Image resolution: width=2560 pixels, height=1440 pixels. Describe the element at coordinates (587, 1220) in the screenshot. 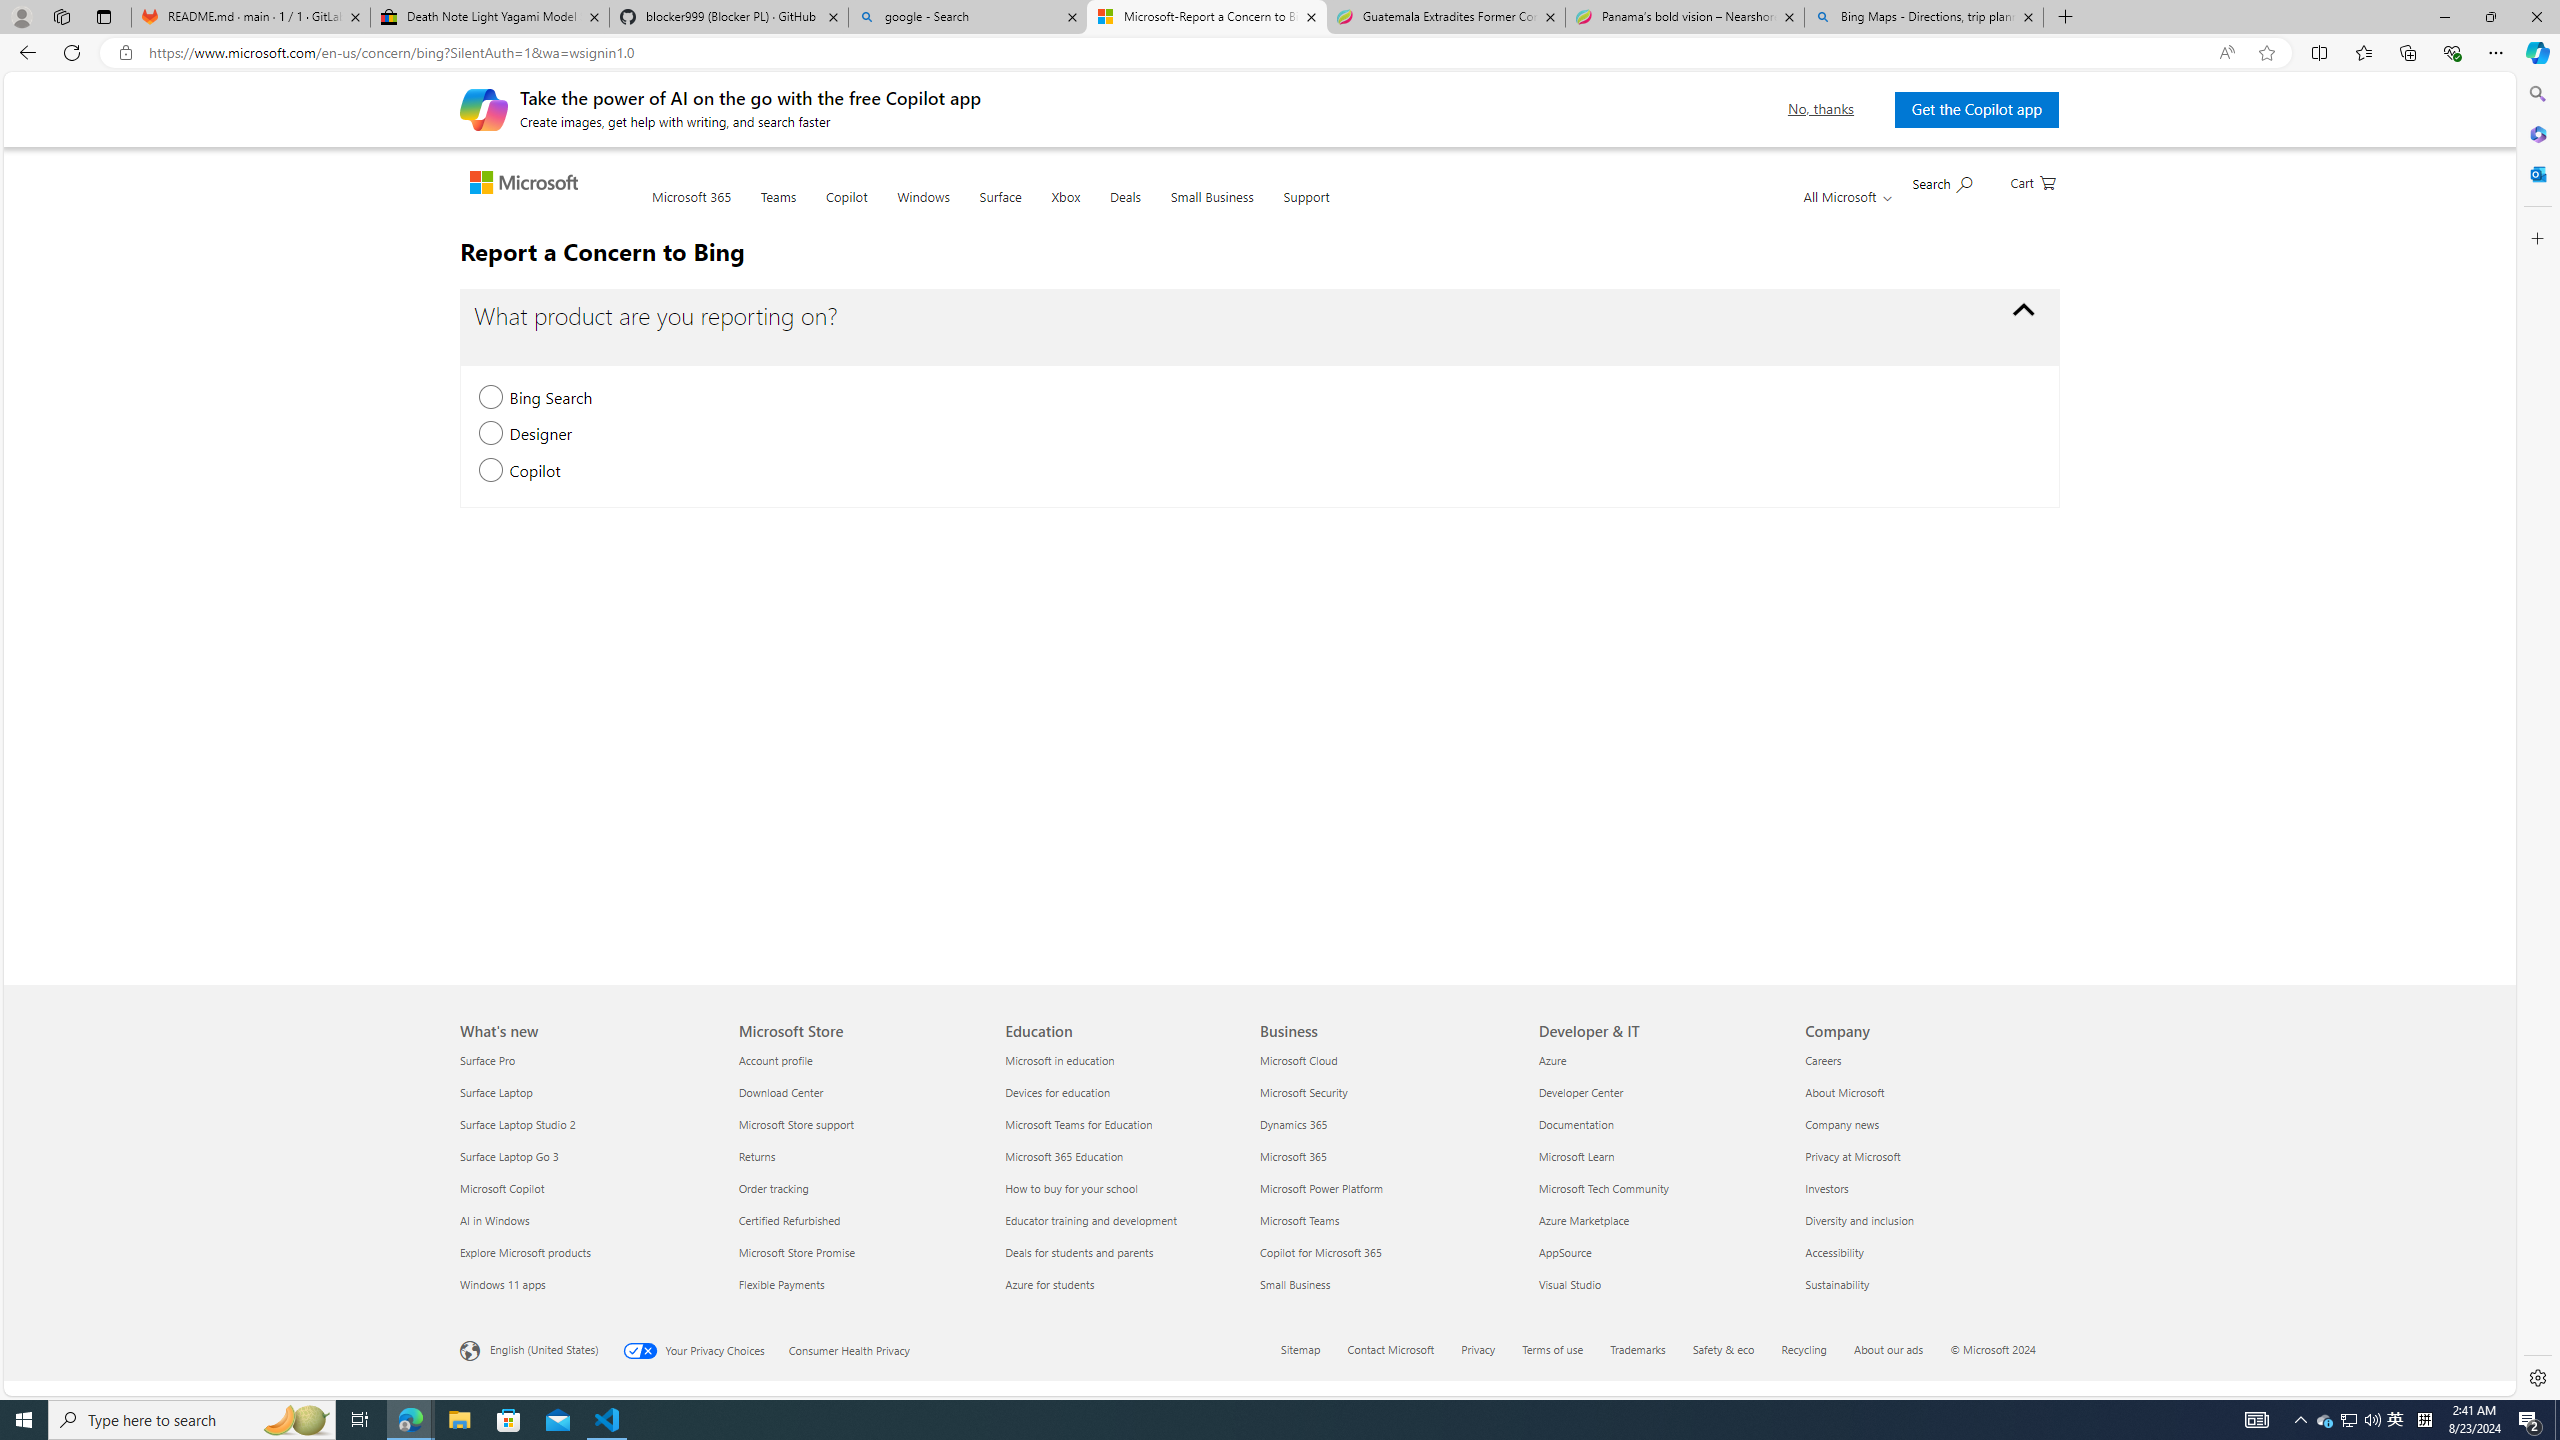

I see `AI in Windows` at that location.